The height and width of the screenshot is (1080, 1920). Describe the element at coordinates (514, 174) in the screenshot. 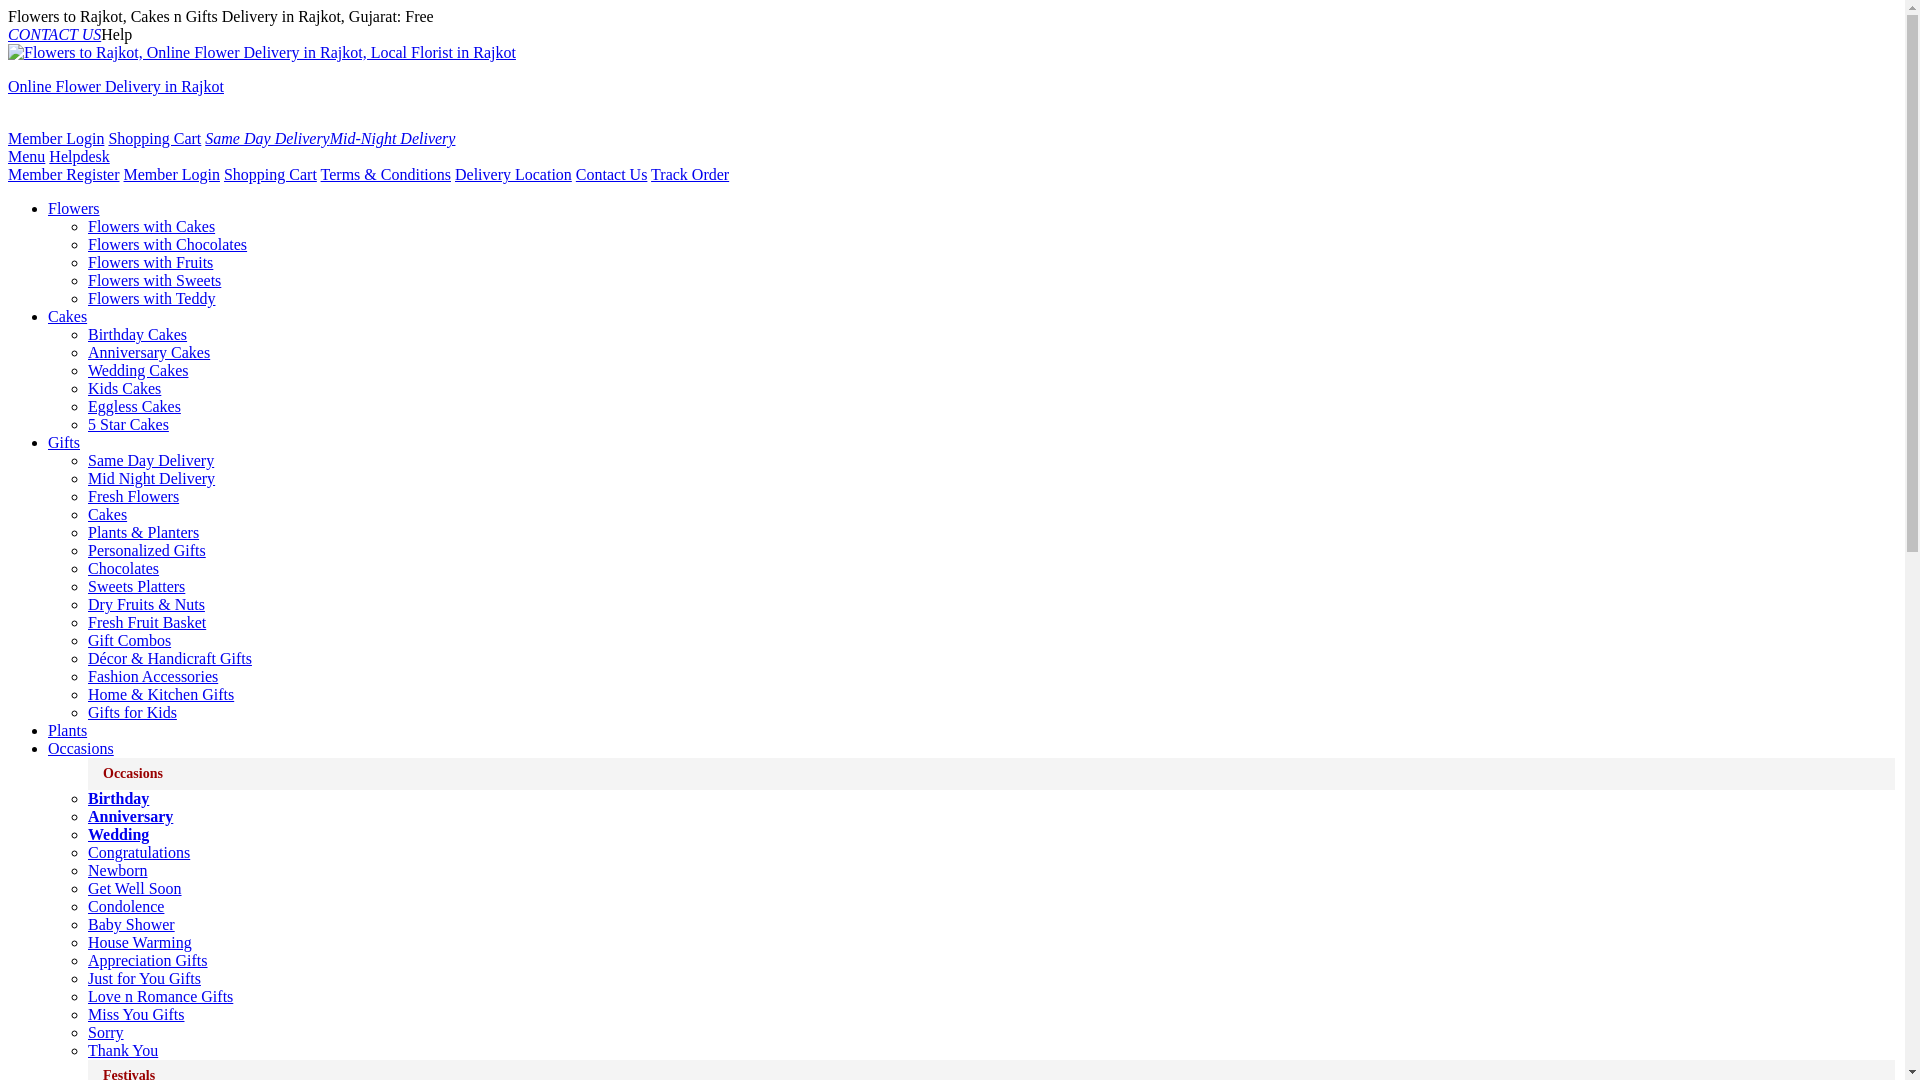

I see `Delivery Location` at that location.